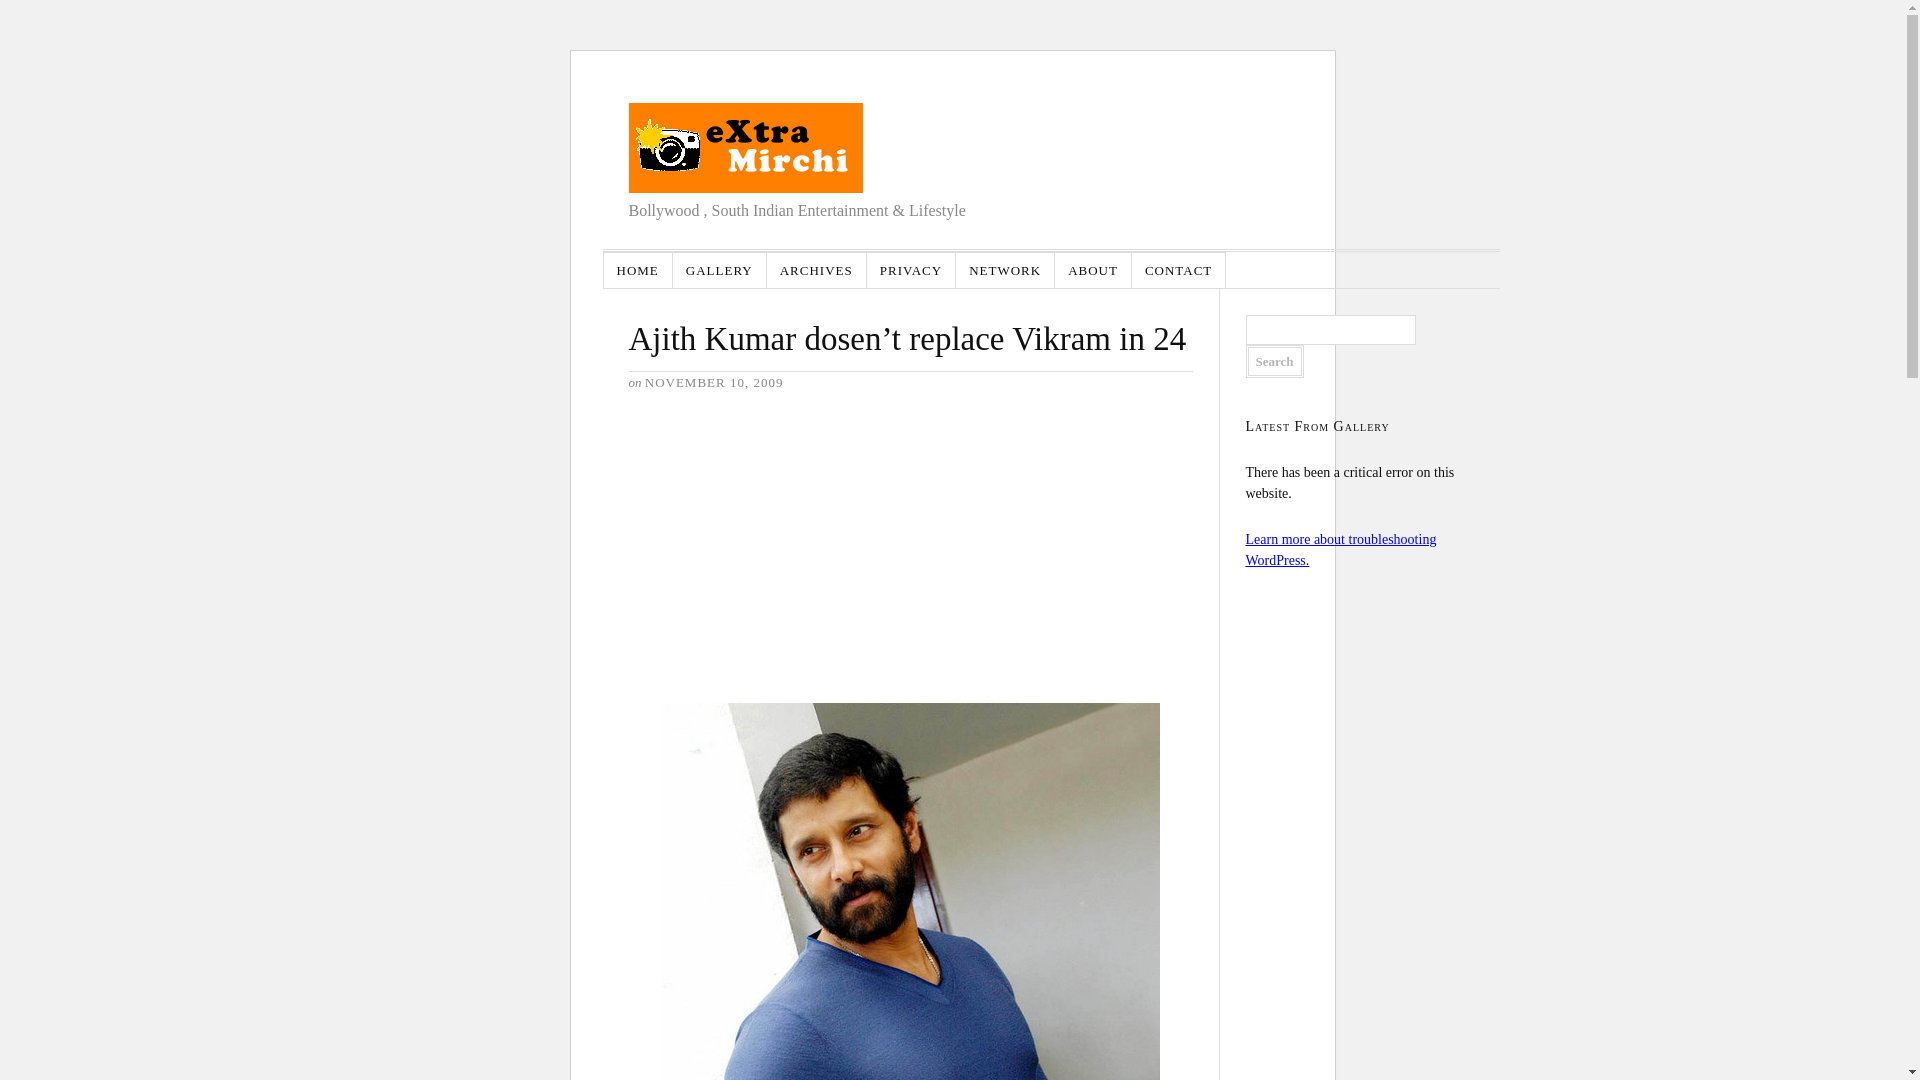 This screenshot has height=1080, width=1920. I want to click on HOME, so click(638, 270).